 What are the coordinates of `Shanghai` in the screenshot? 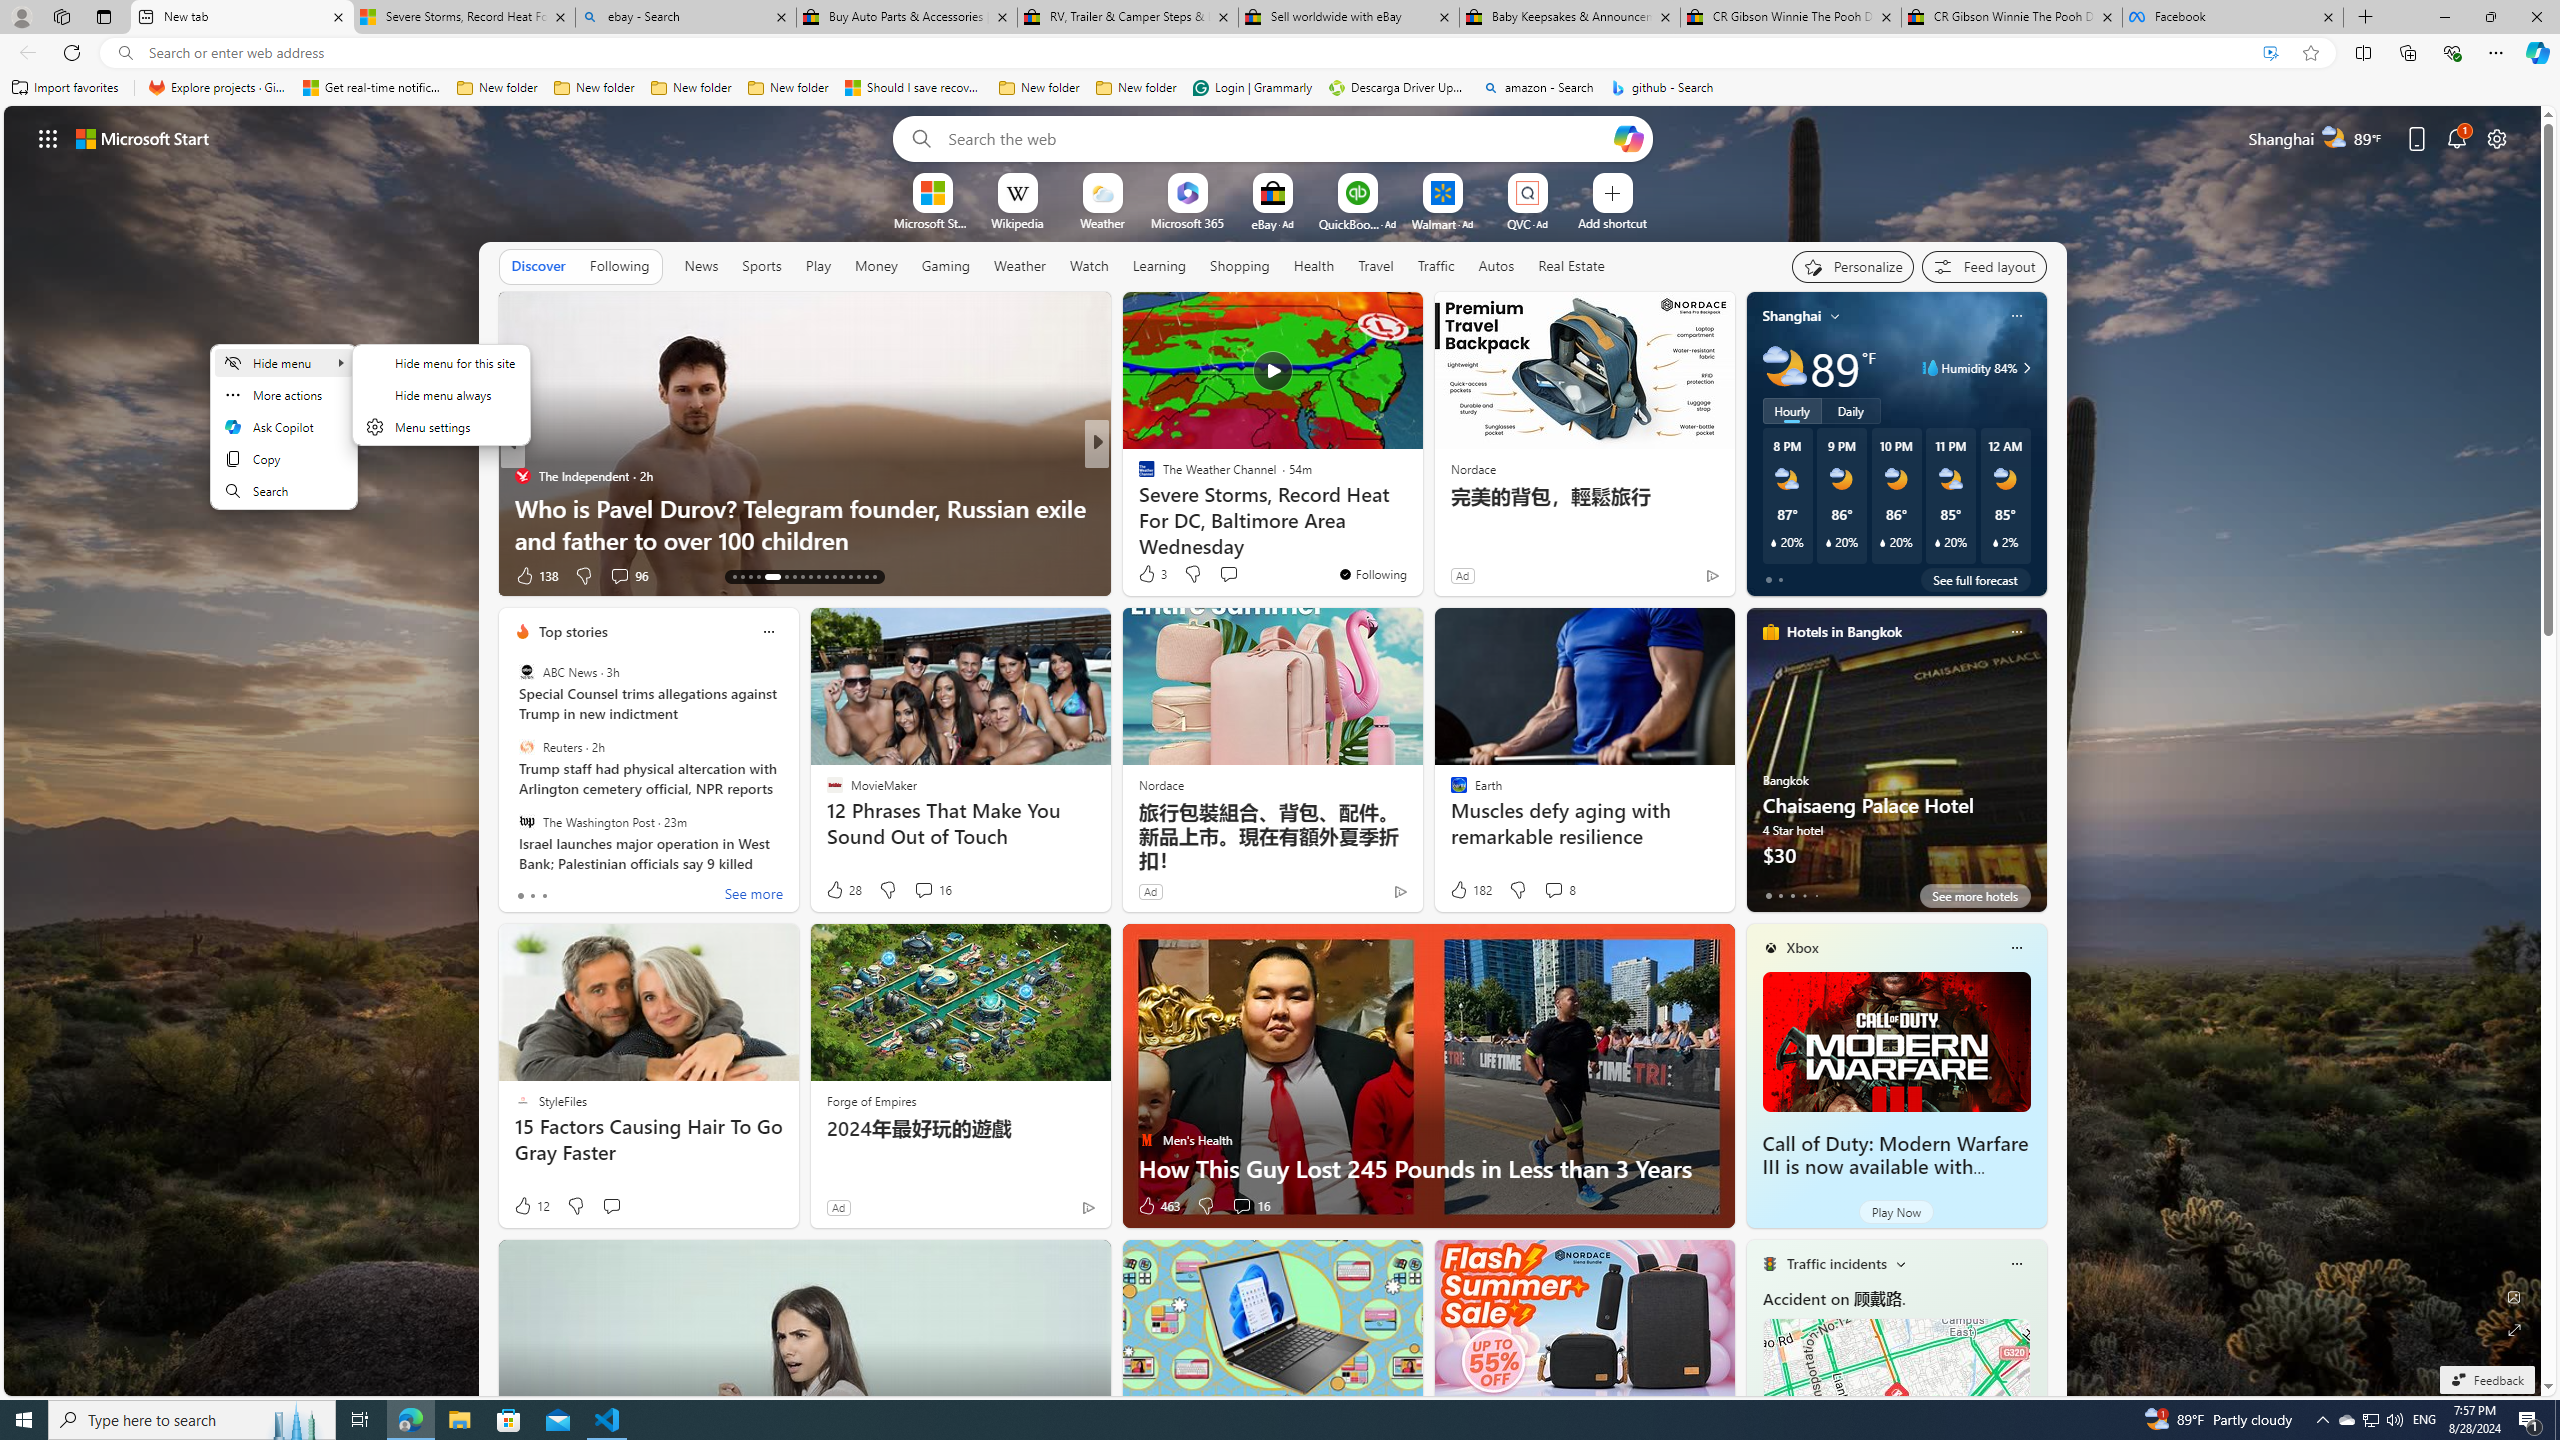 It's located at (1792, 316).